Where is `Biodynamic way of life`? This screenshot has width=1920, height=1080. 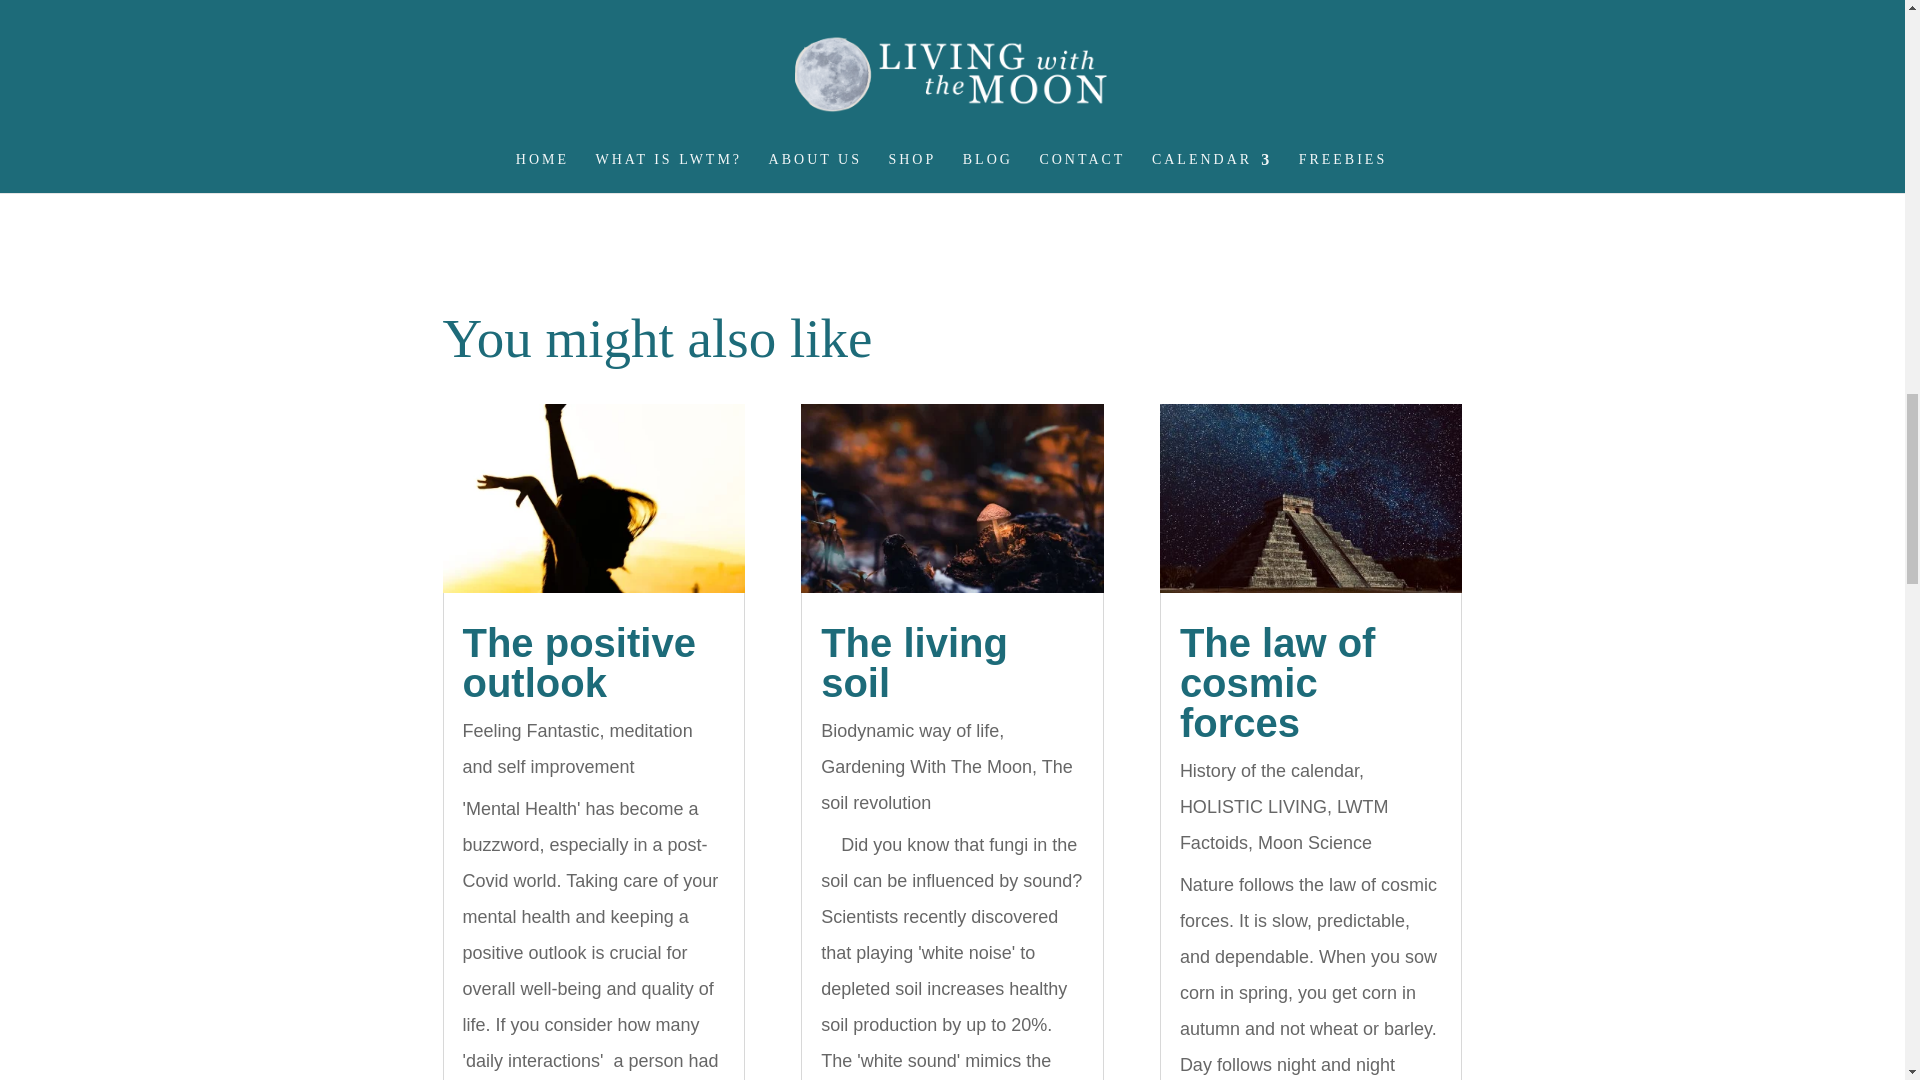
Biodynamic way of life is located at coordinates (910, 730).